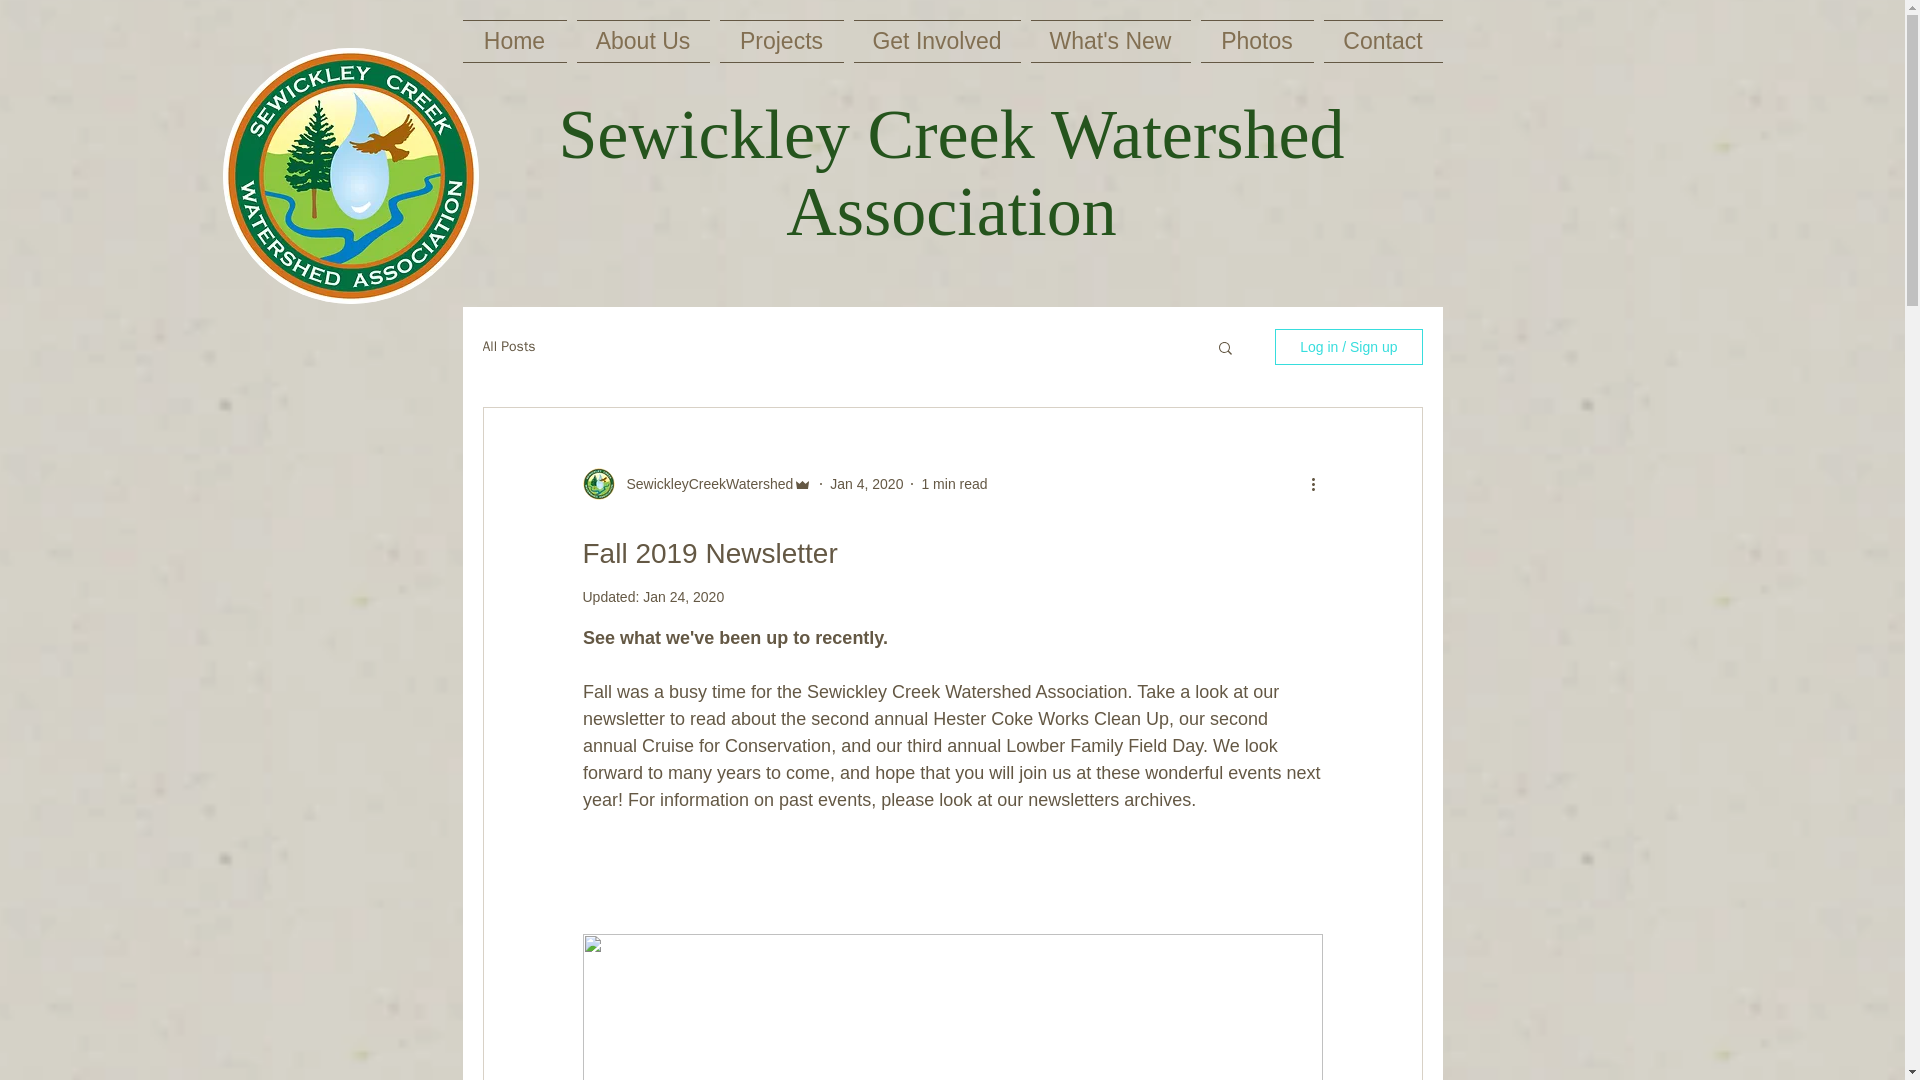  I want to click on Contact, so click(1379, 41).